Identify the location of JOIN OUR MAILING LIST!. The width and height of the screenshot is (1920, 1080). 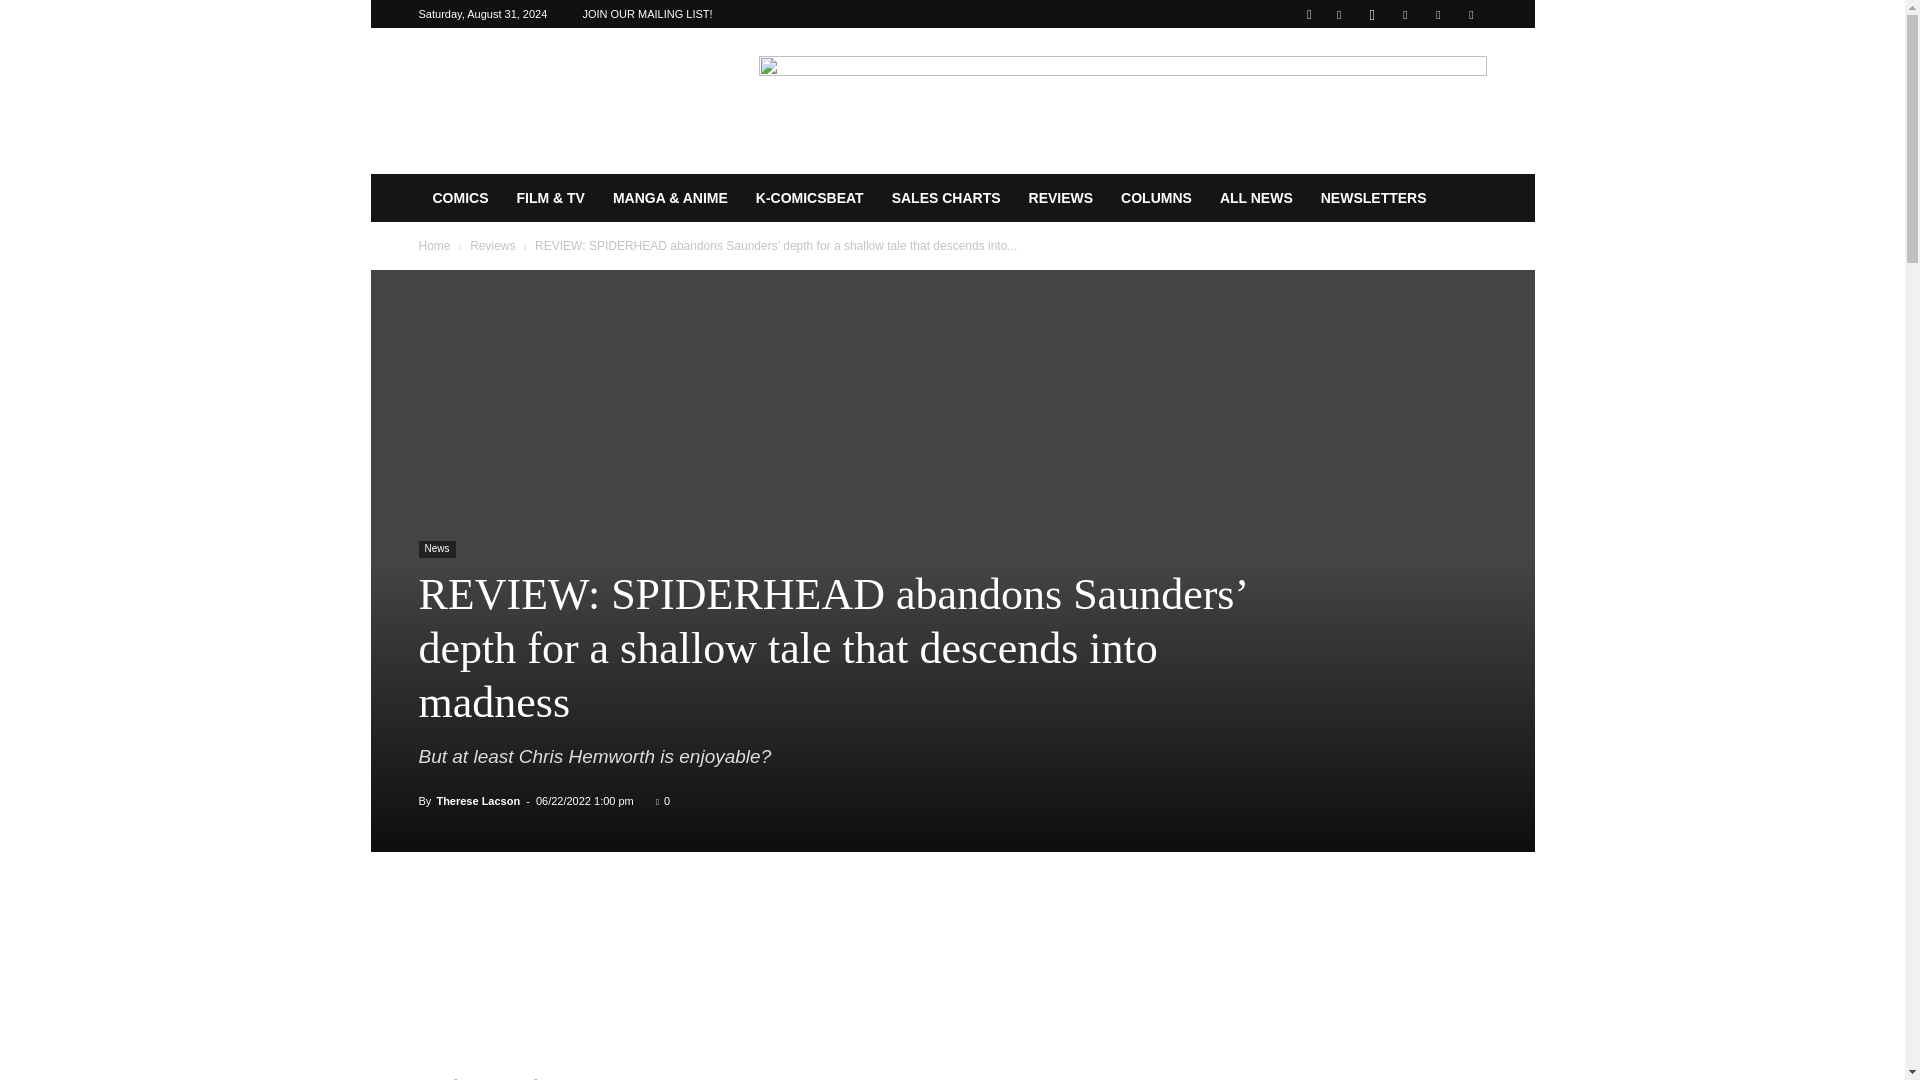
(646, 14).